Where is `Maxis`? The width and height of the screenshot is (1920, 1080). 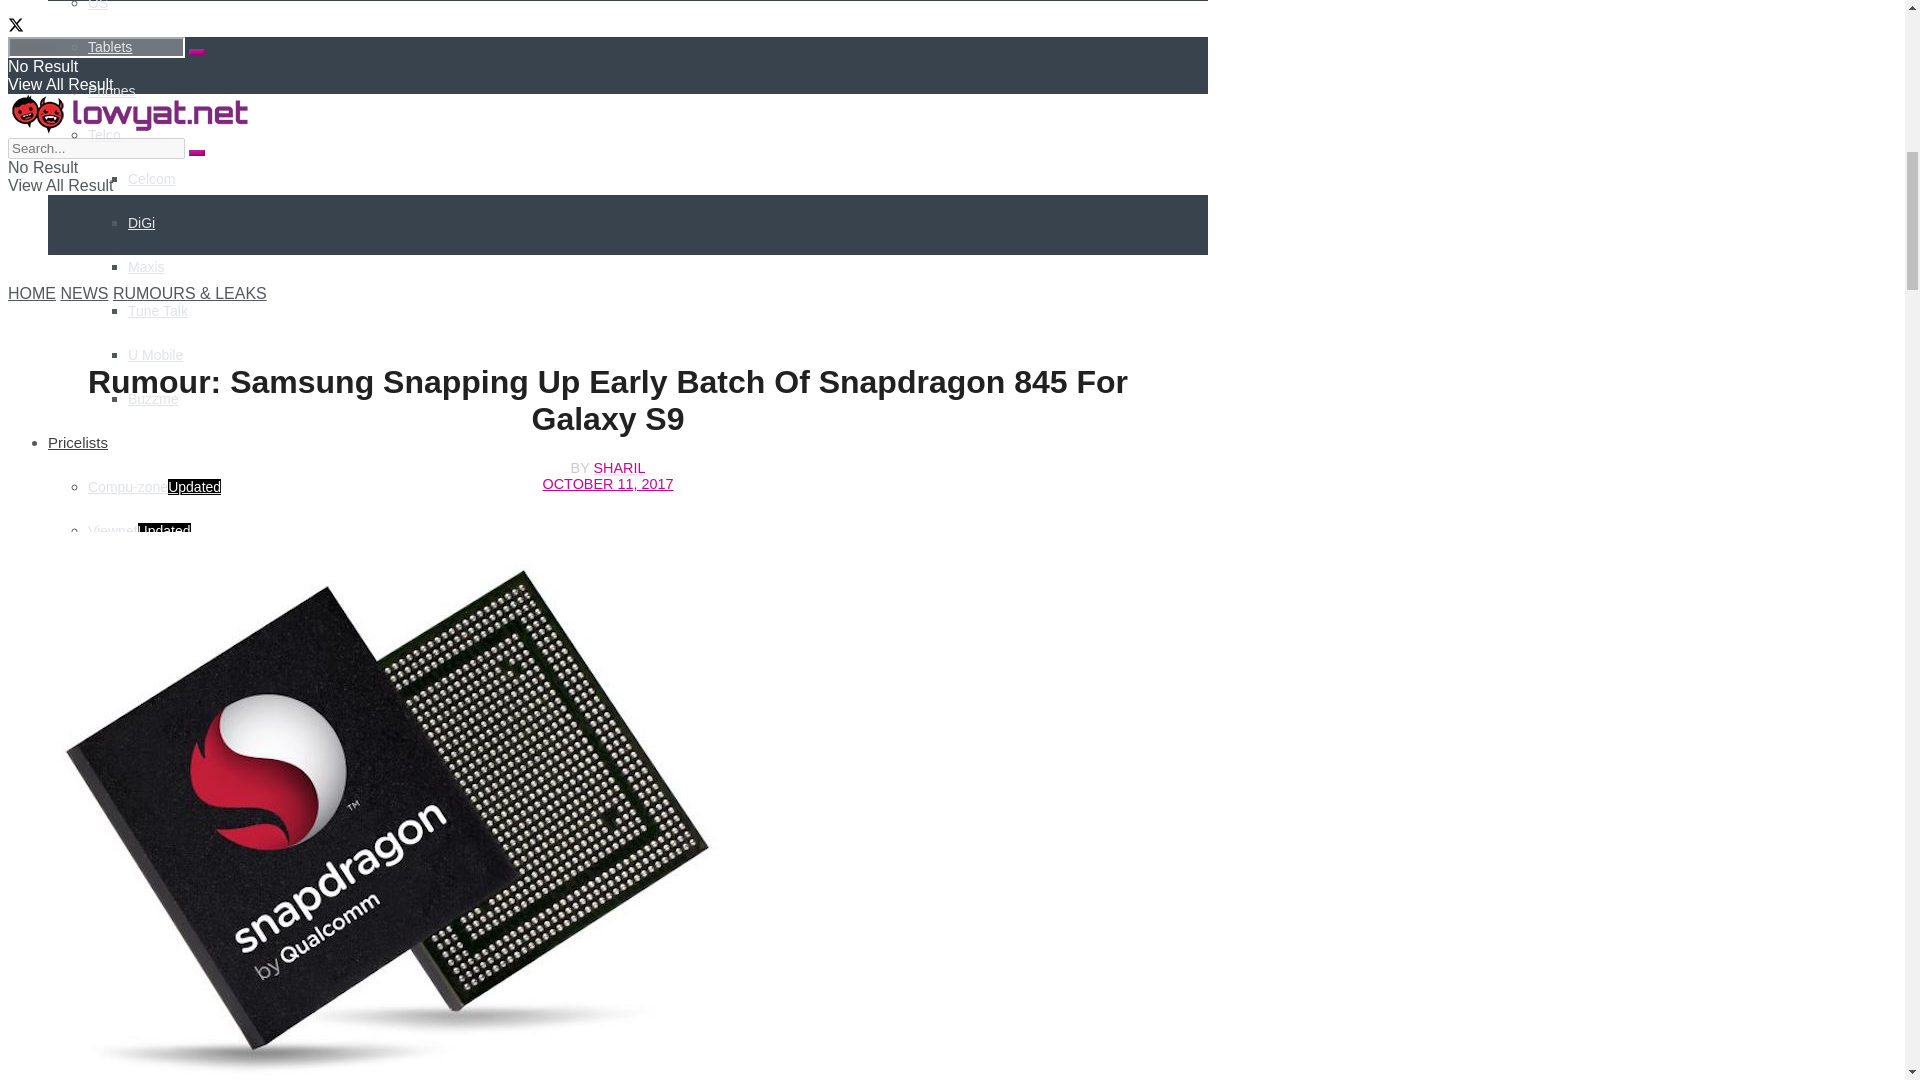 Maxis is located at coordinates (146, 267).